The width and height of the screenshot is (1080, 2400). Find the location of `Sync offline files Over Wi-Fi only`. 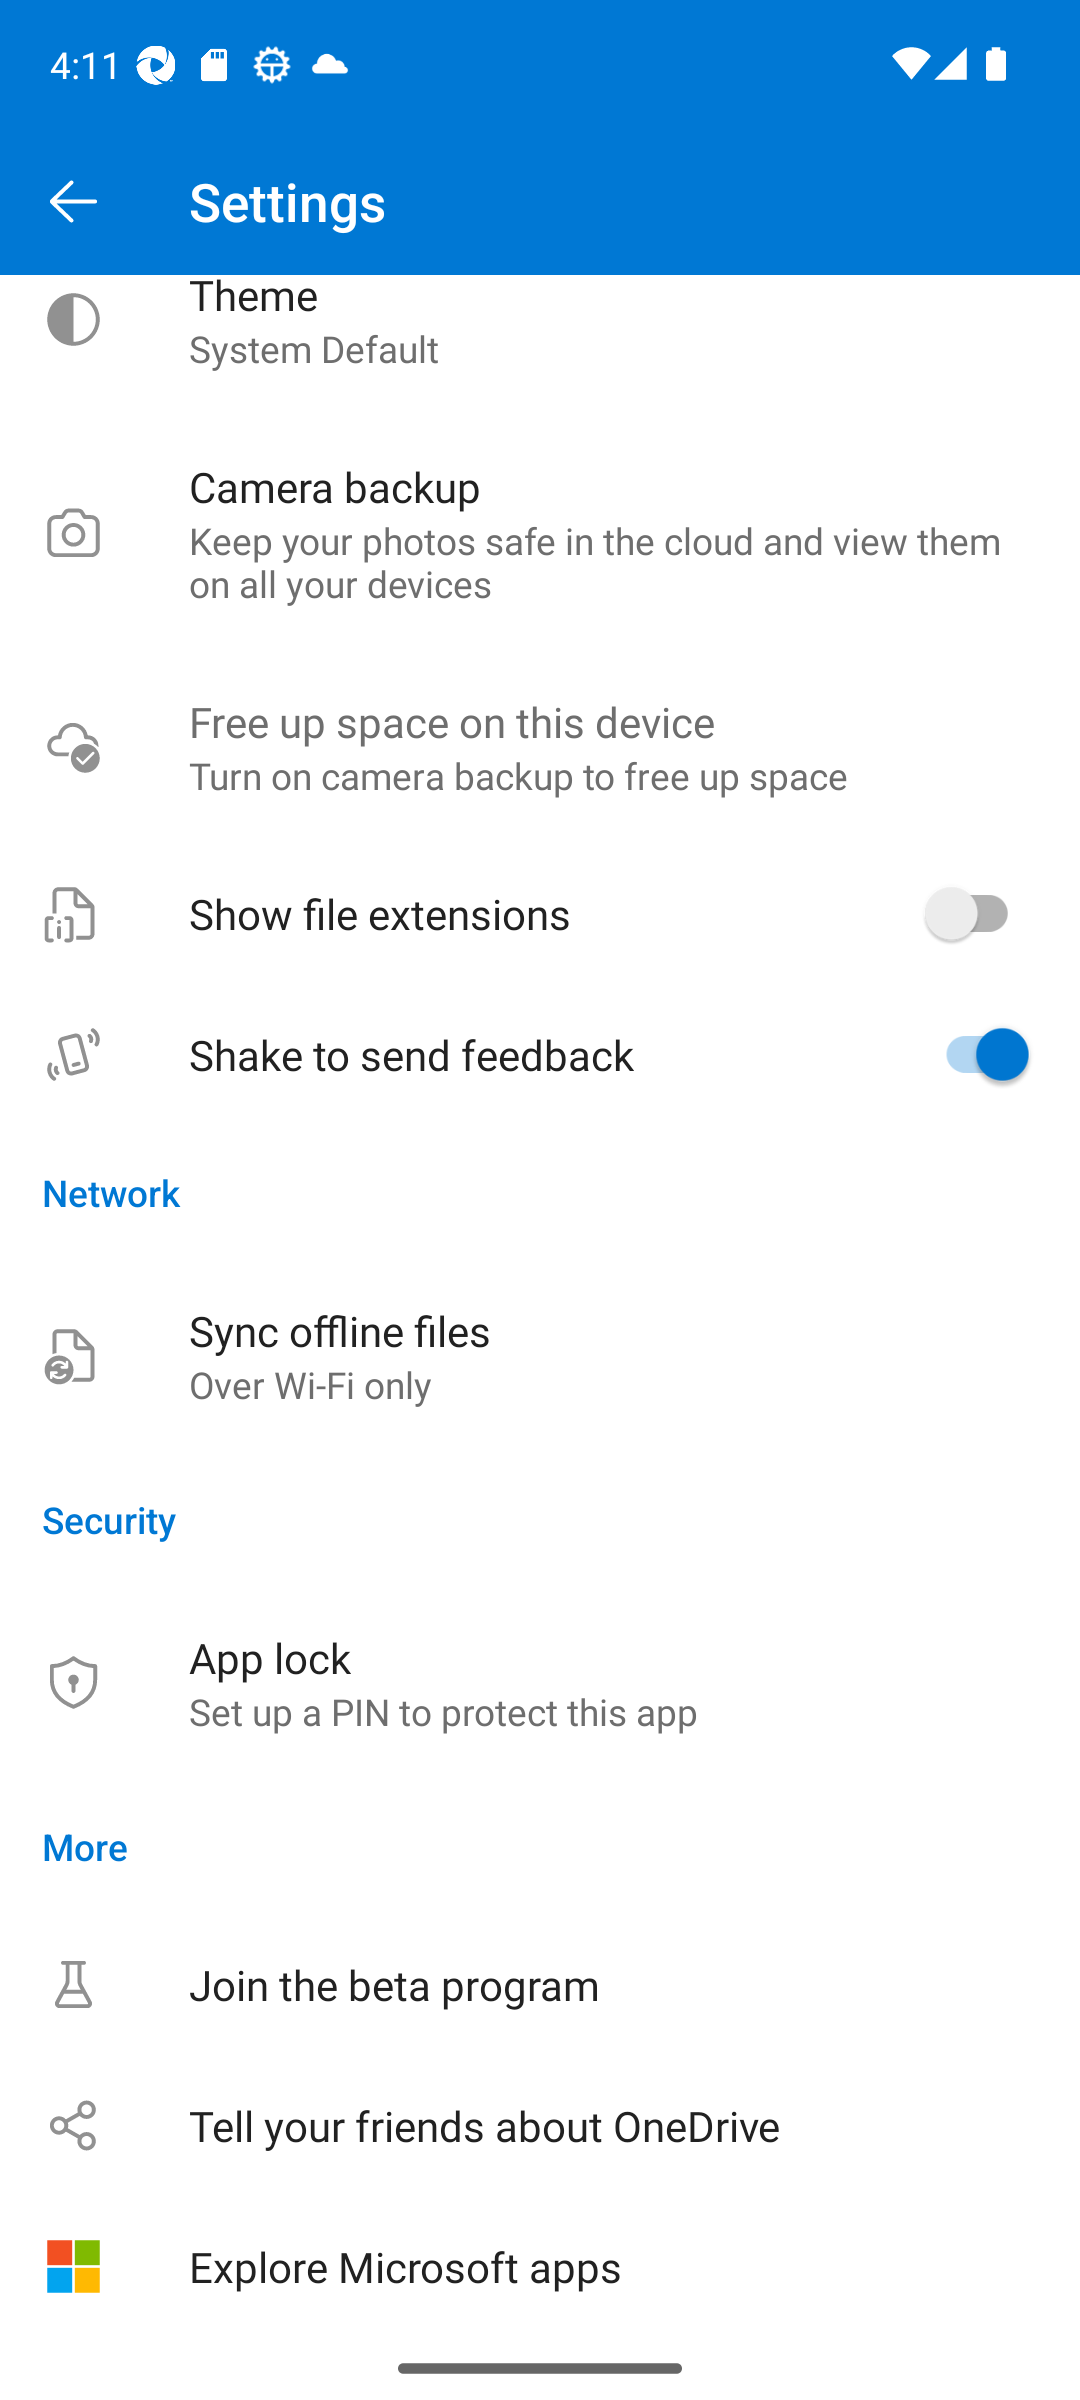

Sync offline files Over Wi-Fi only is located at coordinates (540, 1356).